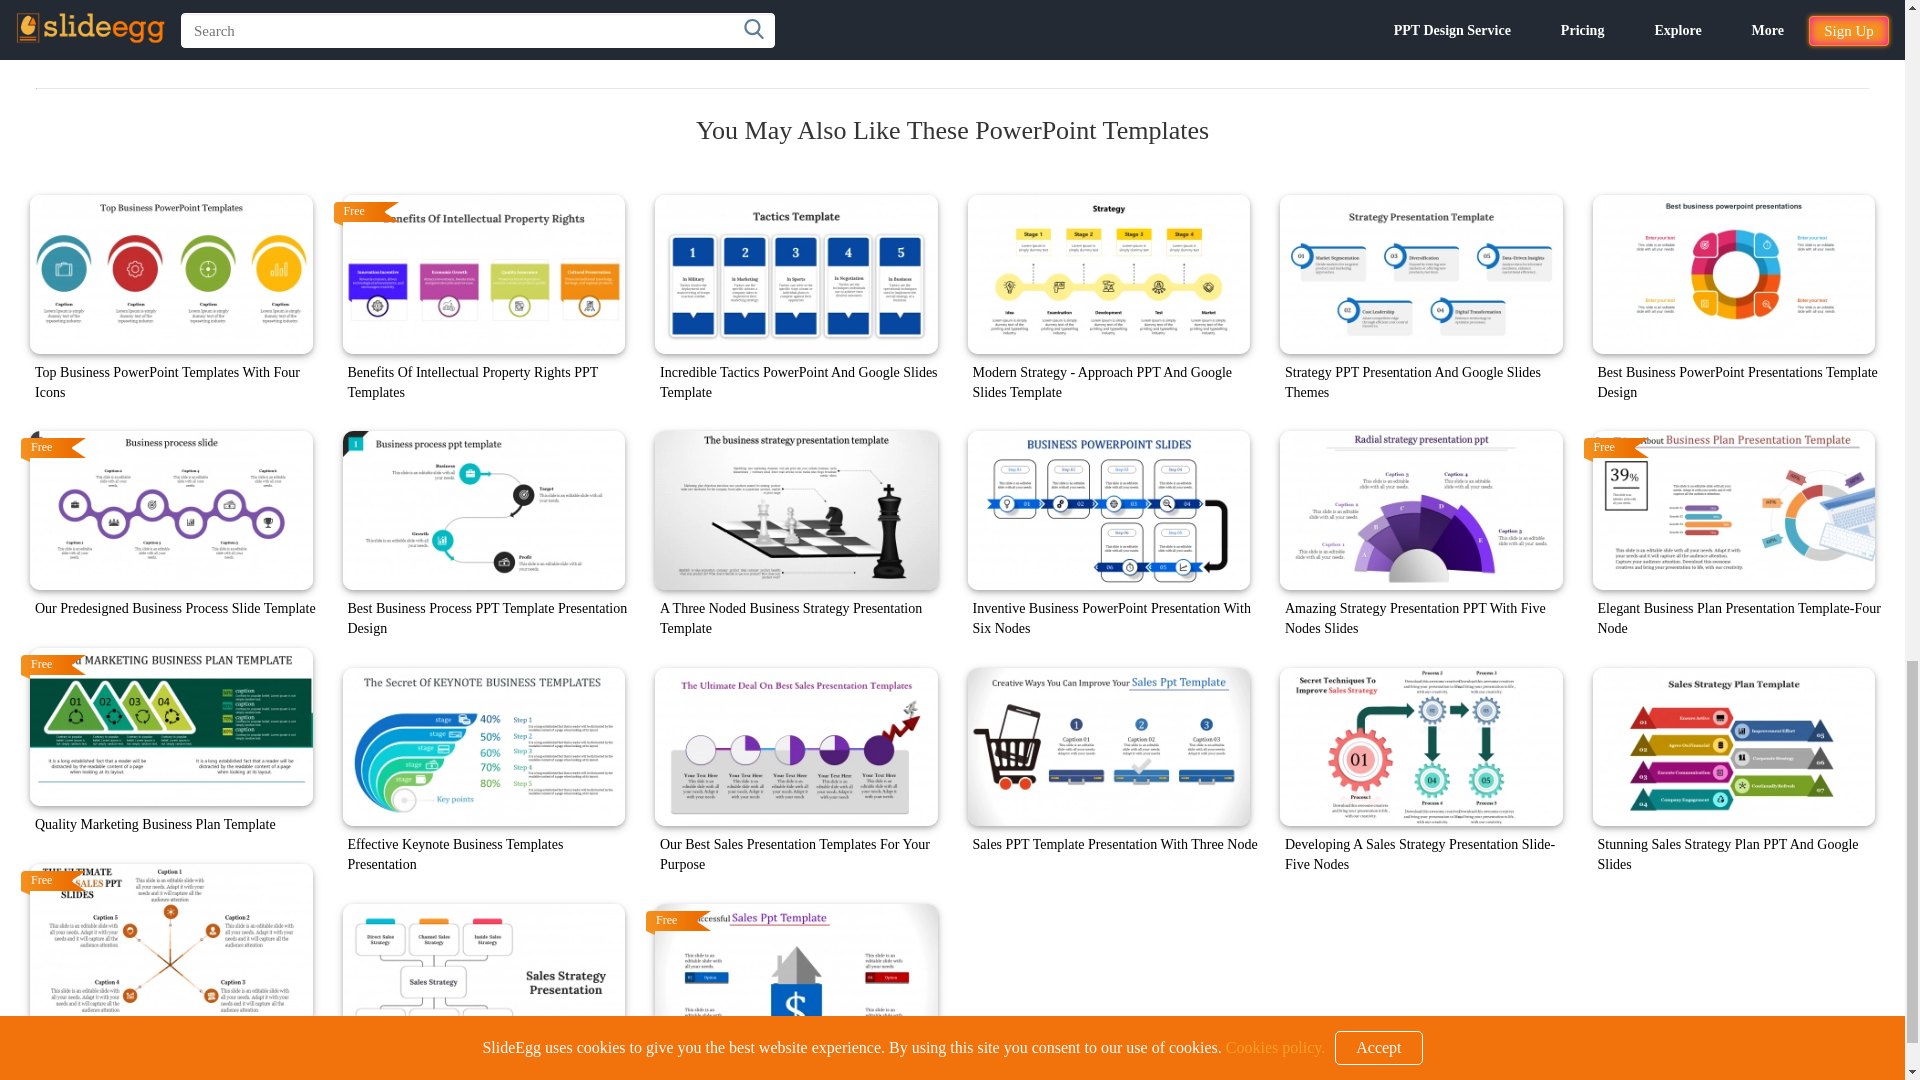 This screenshot has height=1080, width=1920. Describe the element at coordinates (171, 274) in the screenshot. I see `Top Business PowerPoint Templates with Four Icons` at that location.